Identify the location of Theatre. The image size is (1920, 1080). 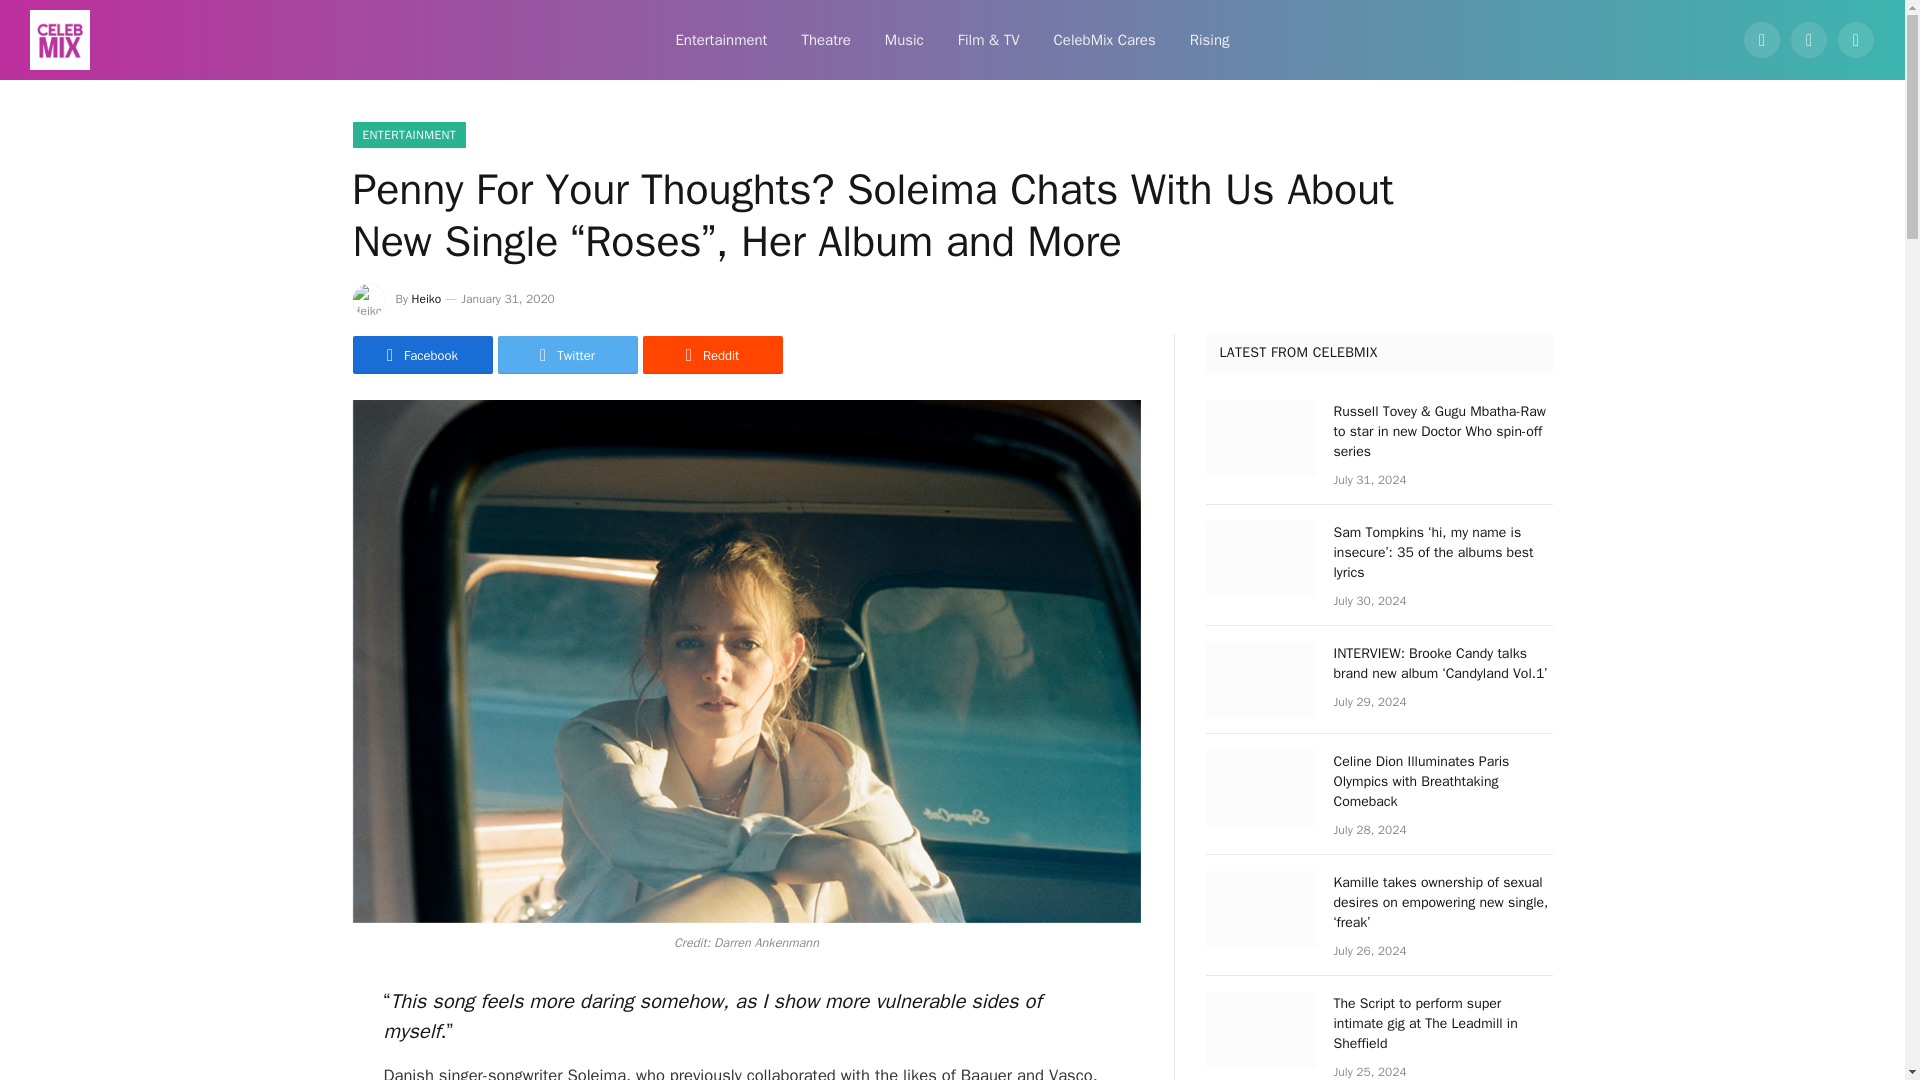
(825, 40).